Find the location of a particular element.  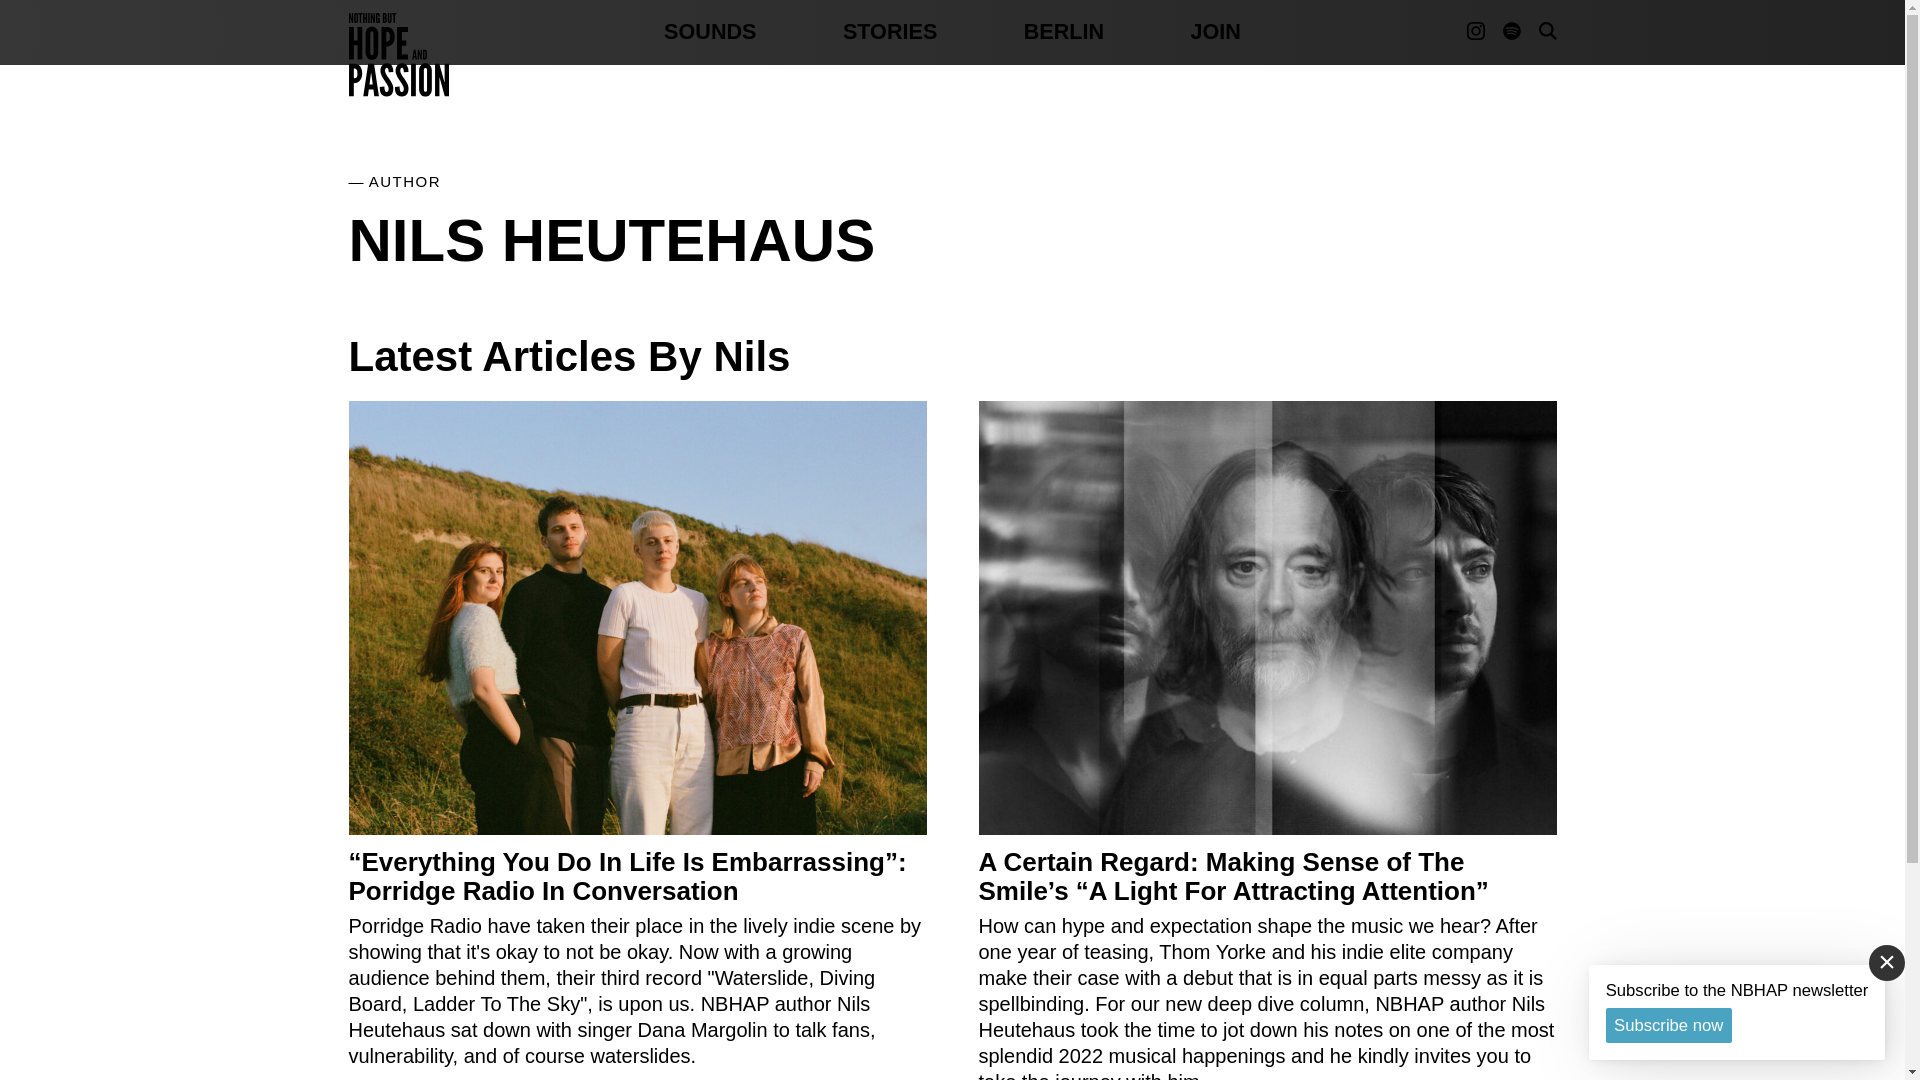

BERLIN is located at coordinates (1064, 32).